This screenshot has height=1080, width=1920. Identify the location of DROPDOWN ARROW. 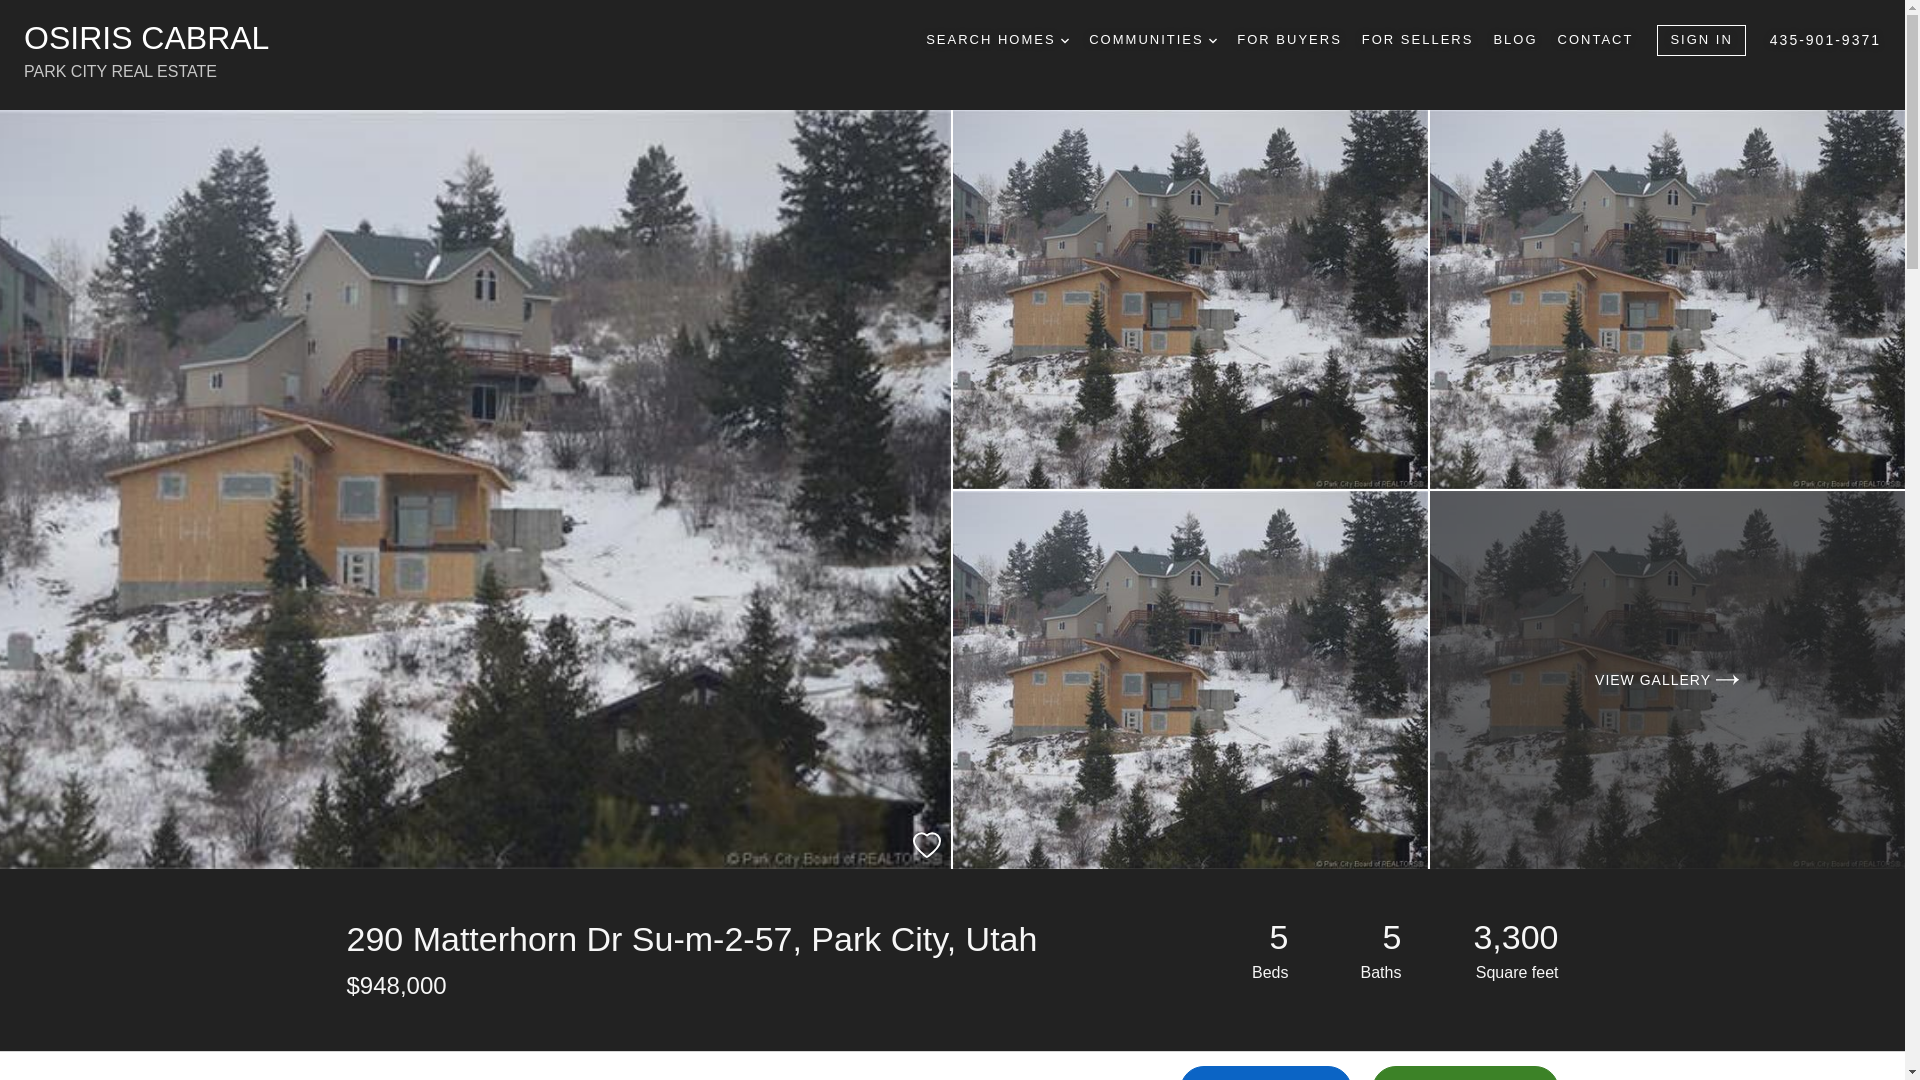
(1213, 40).